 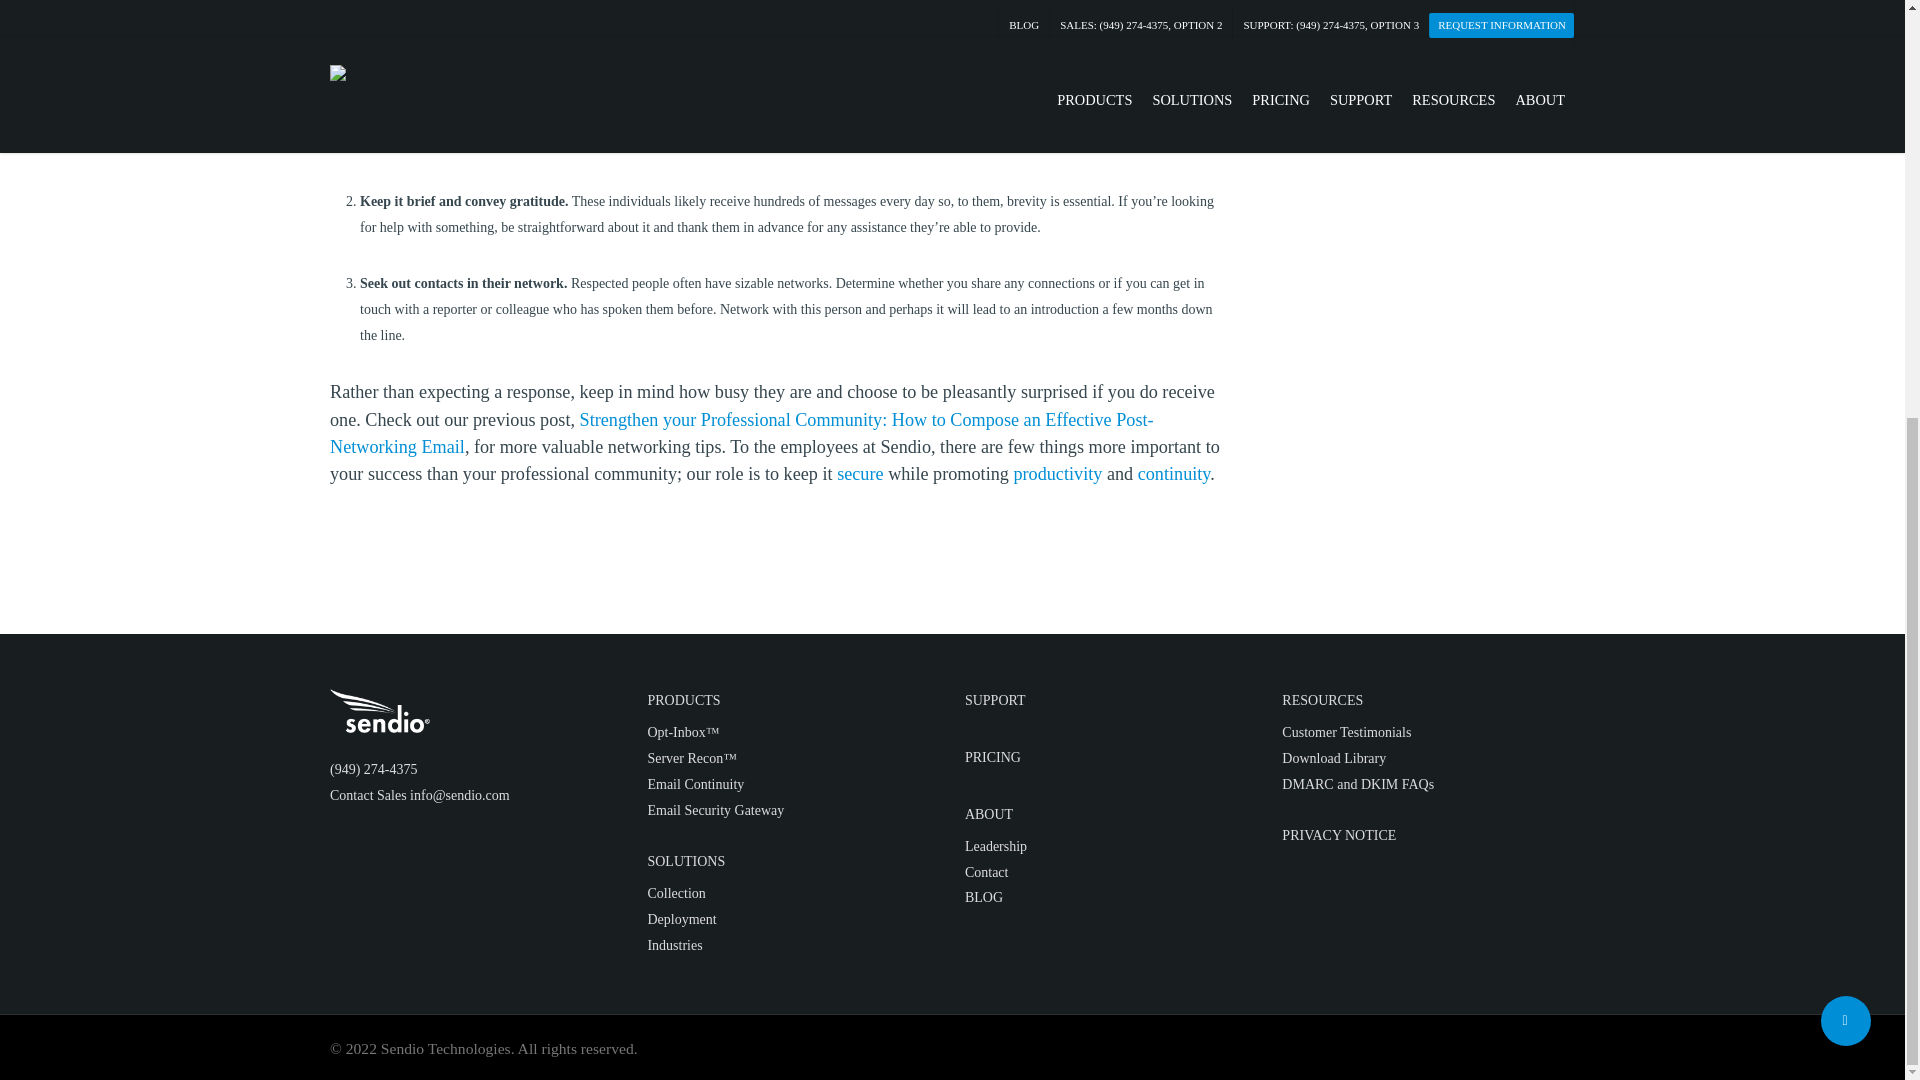 What do you see at coordinates (676, 892) in the screenshot?
I see `Collection` at bounding box center [676, 892].